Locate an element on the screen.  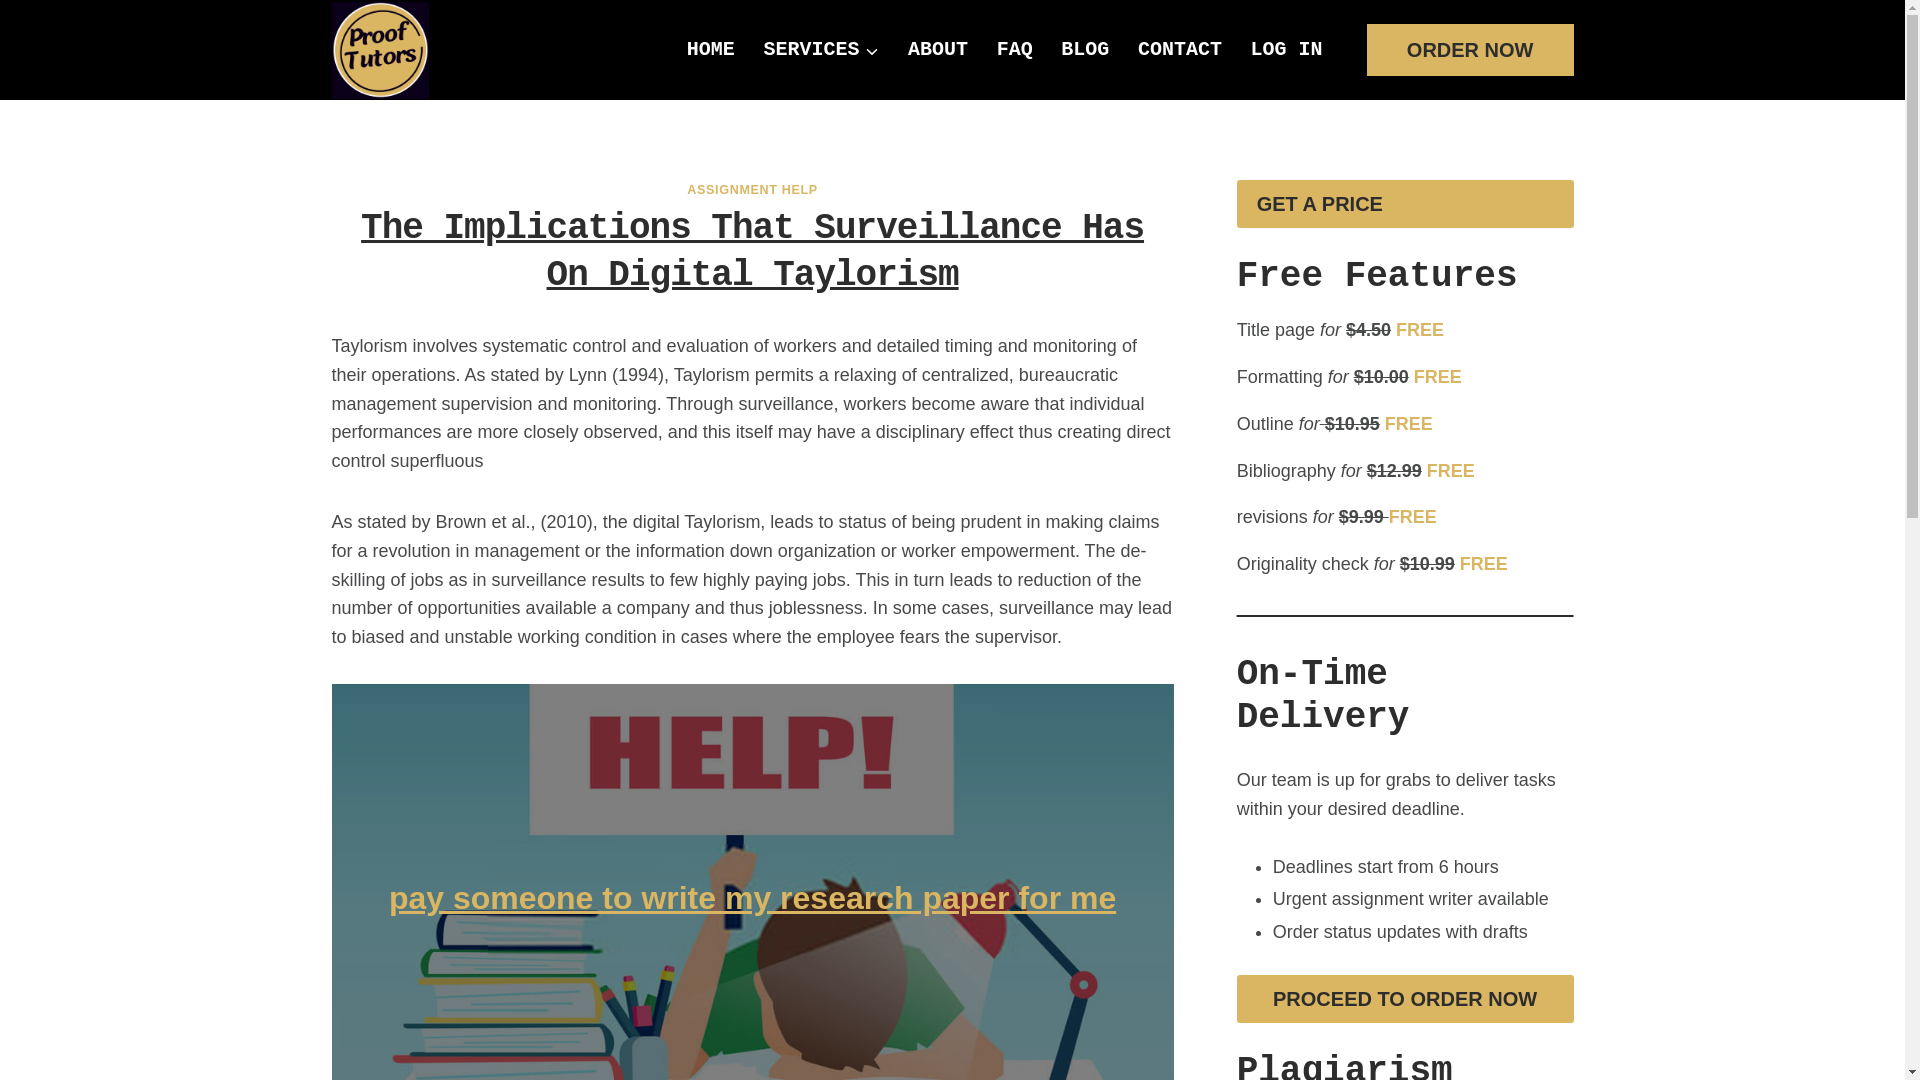
LOG IN is located at coordinates (1286, 49).